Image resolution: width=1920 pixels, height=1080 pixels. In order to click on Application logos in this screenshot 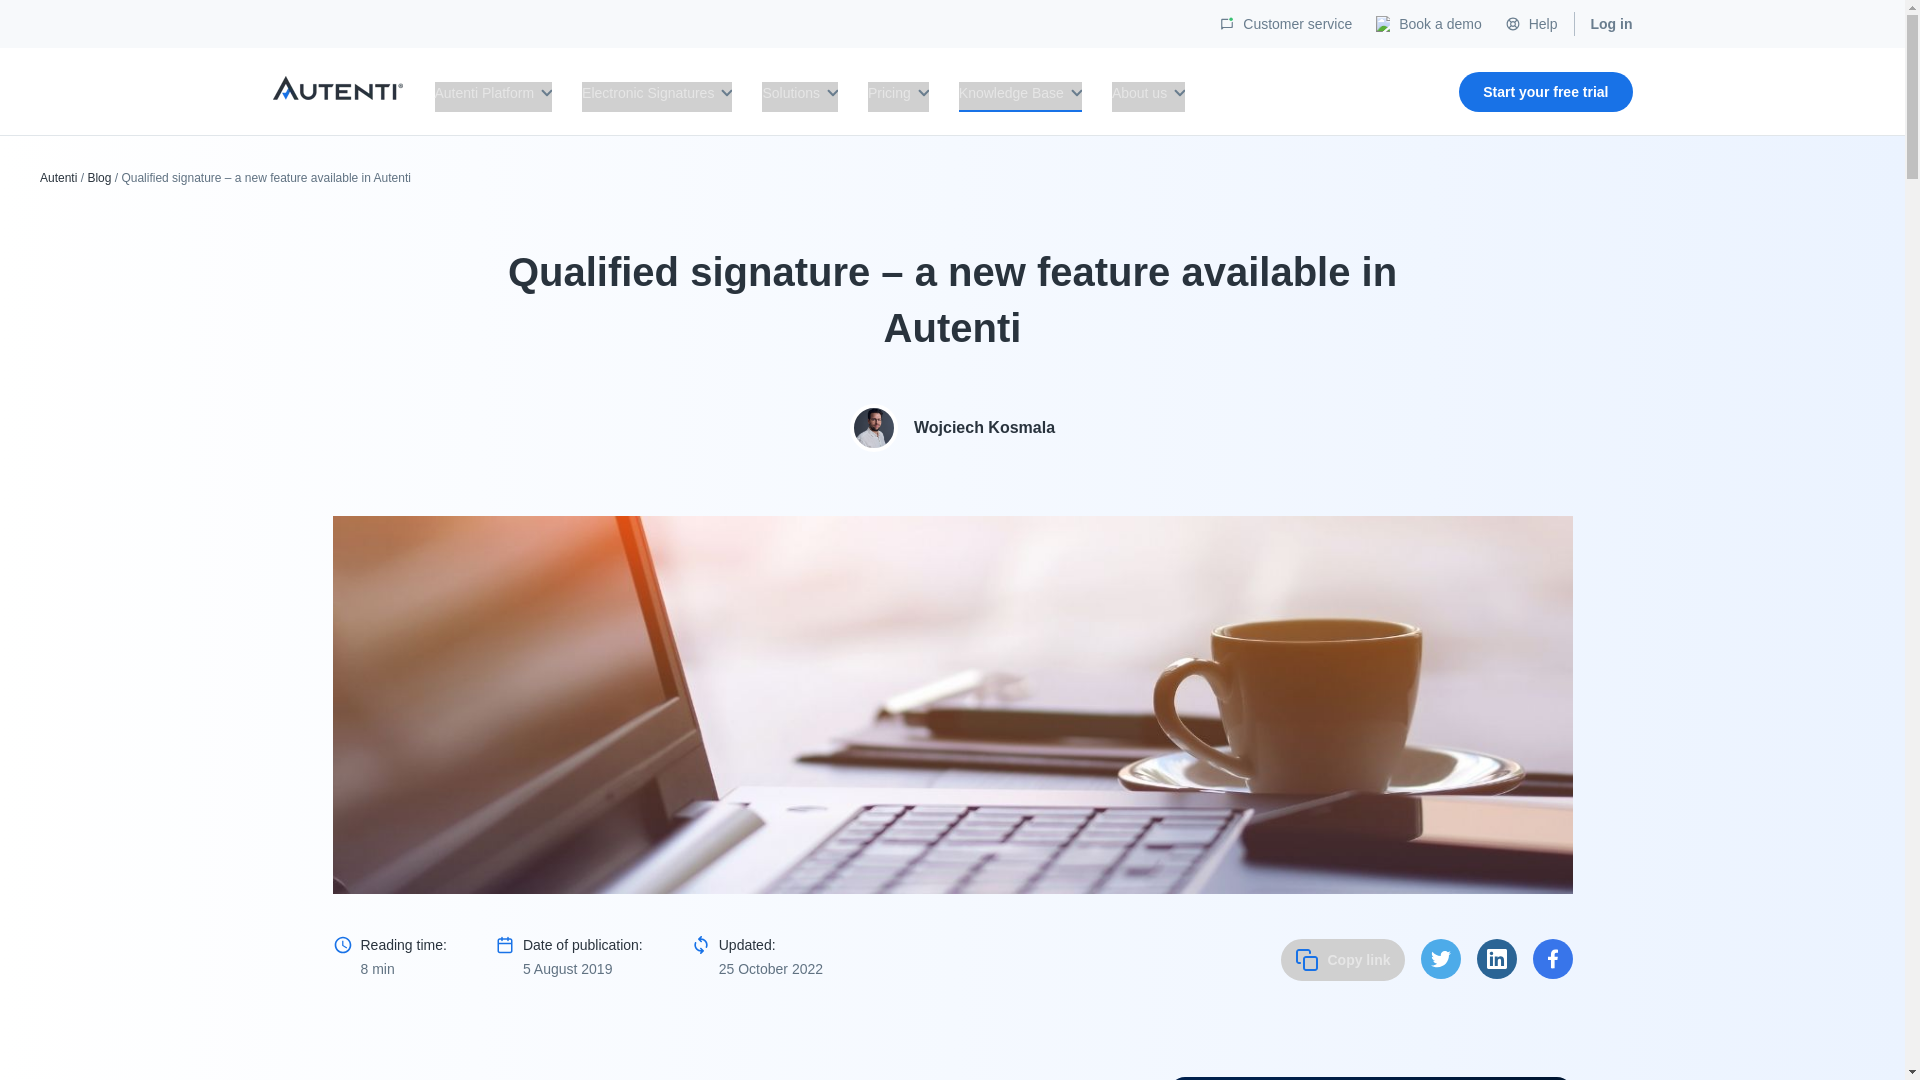, I will do `click(336, 88)`.